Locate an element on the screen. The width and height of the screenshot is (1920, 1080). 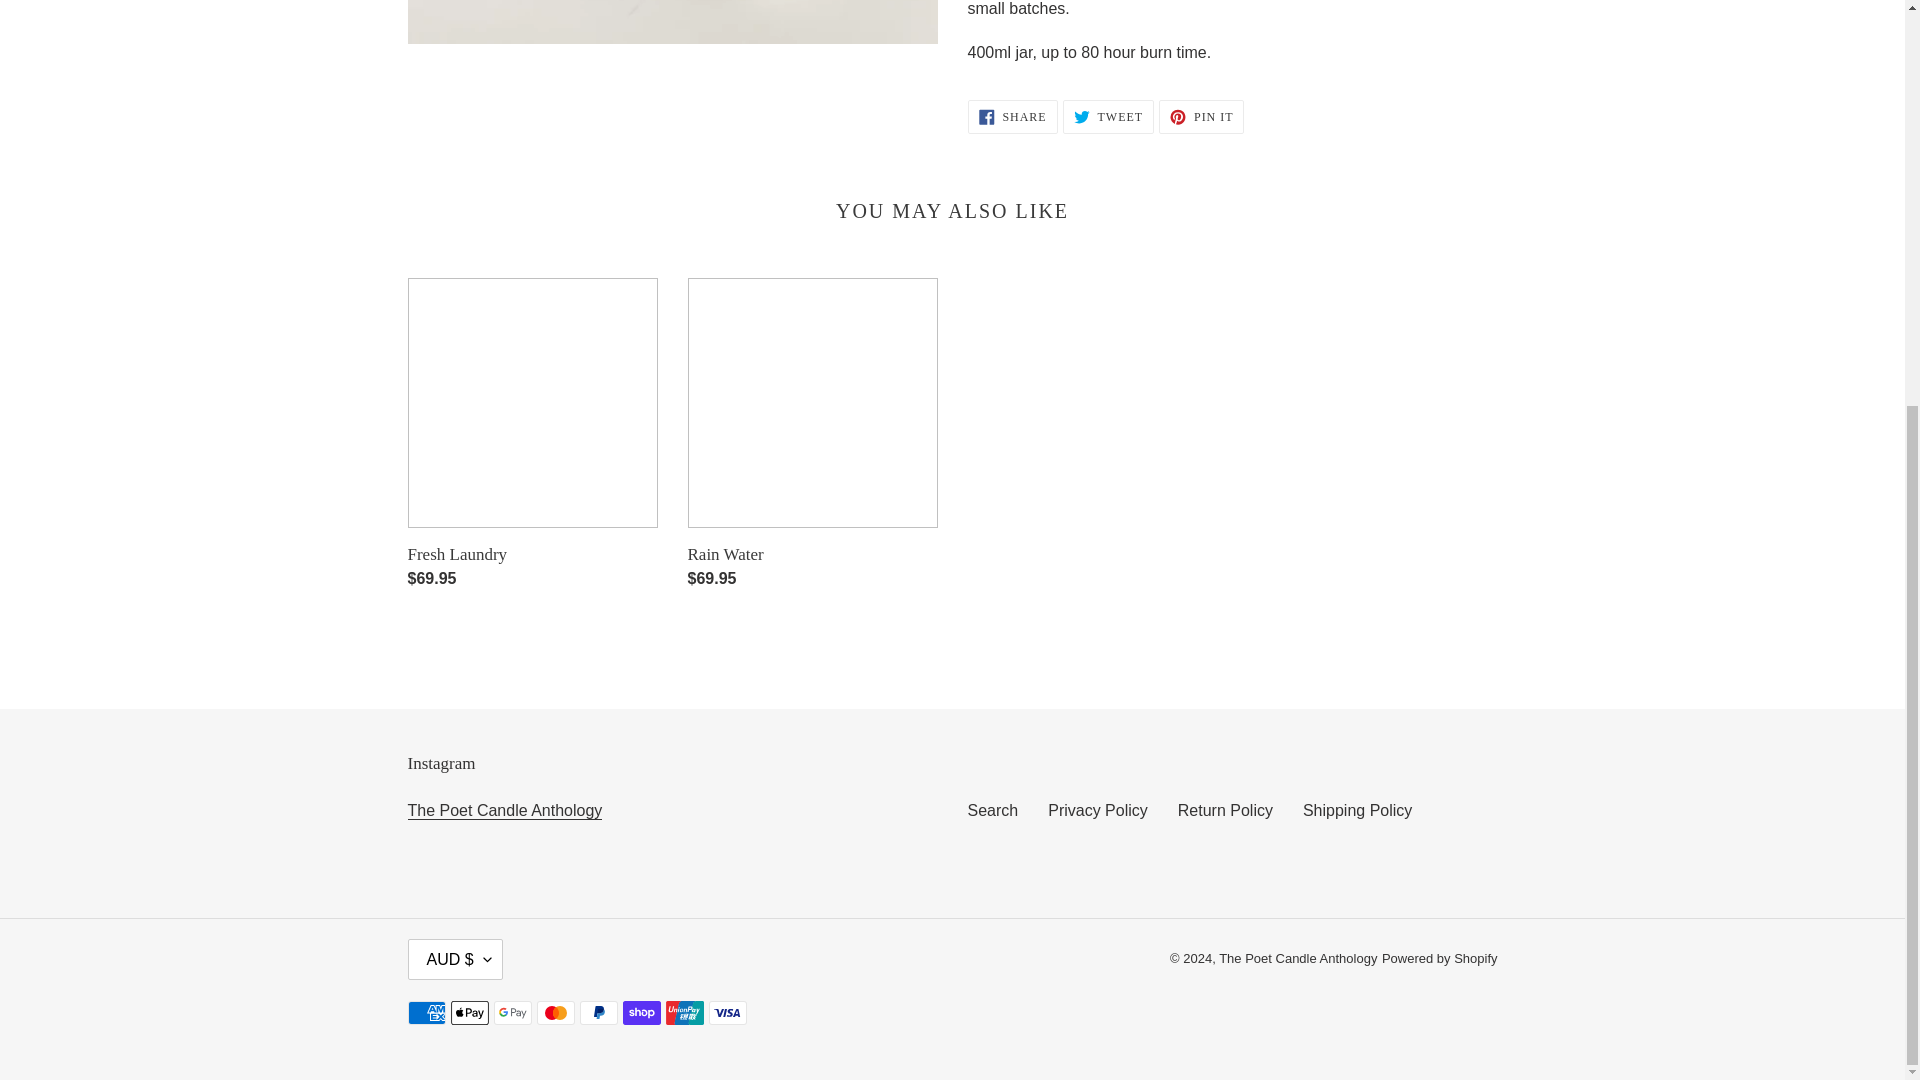
Privacy Policy is located at coordinates (504, 810).